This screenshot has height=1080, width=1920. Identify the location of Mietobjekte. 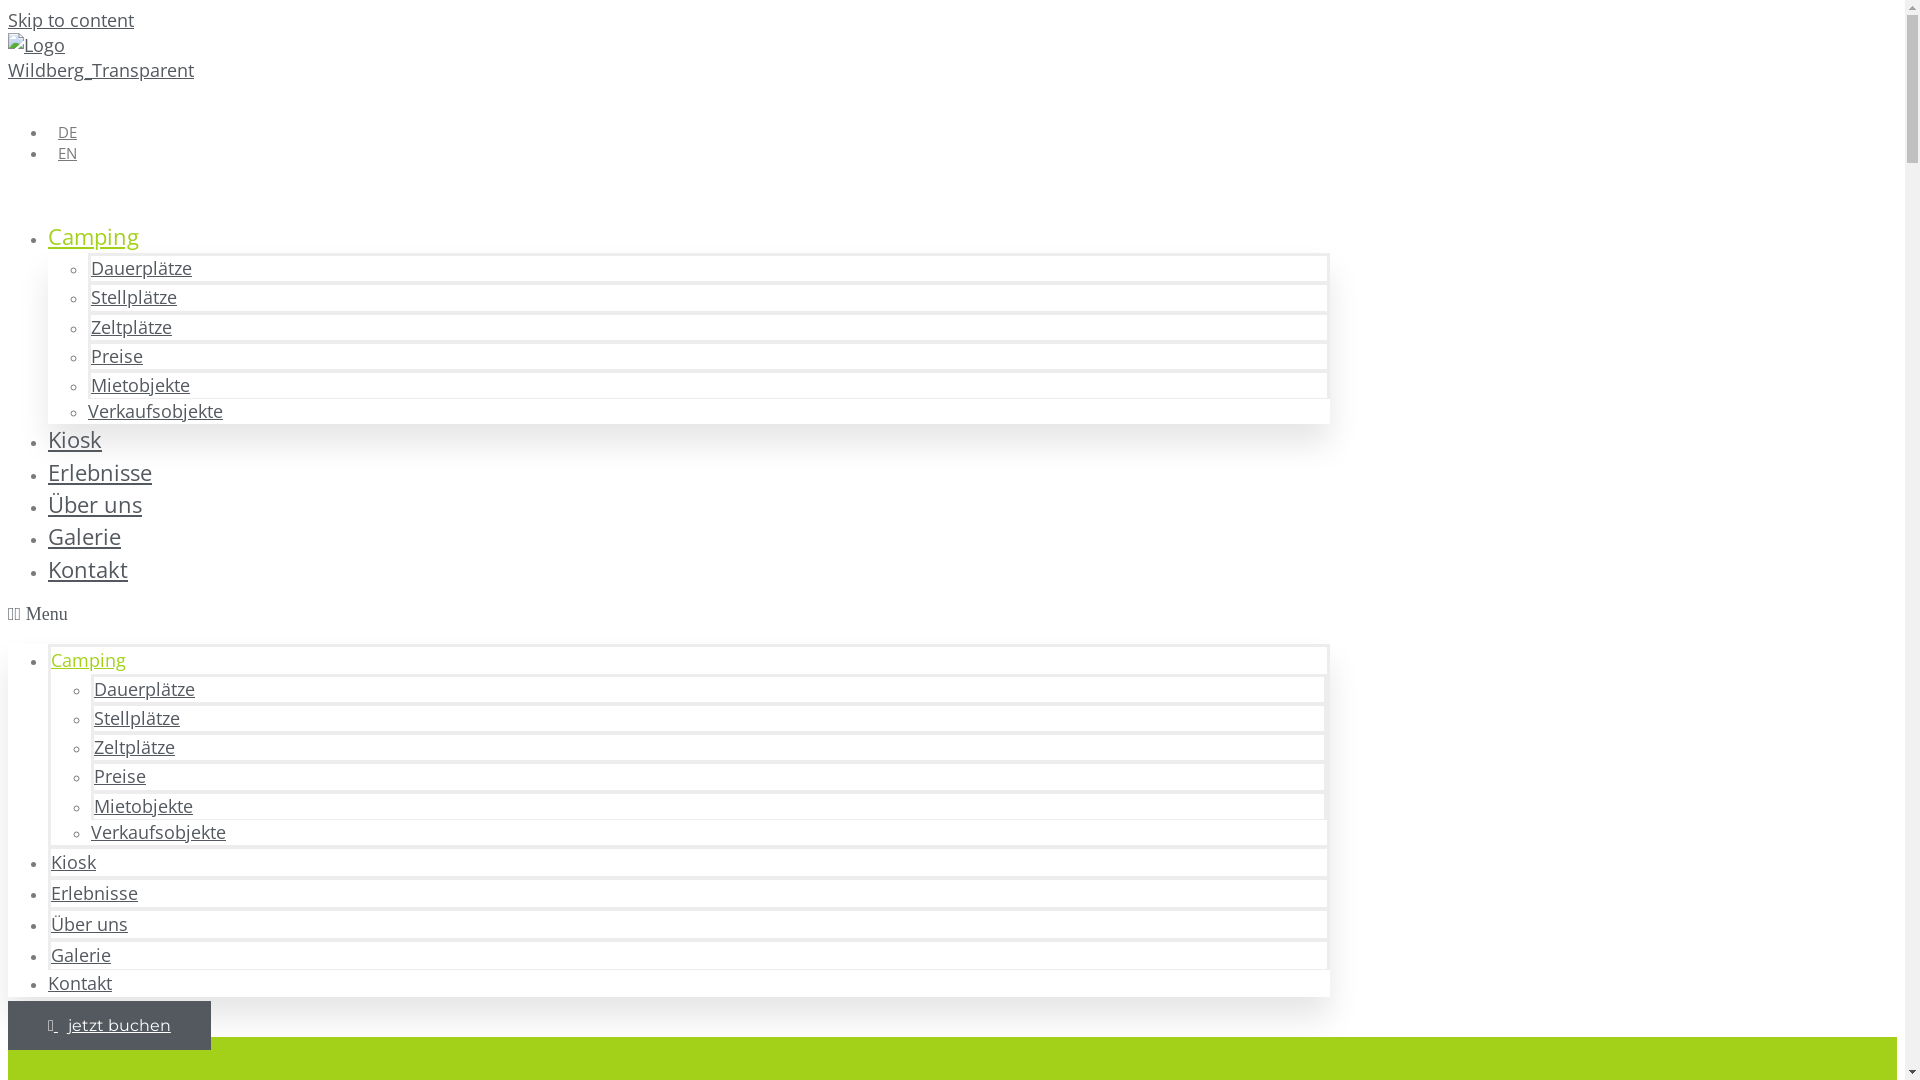
(140, 385).